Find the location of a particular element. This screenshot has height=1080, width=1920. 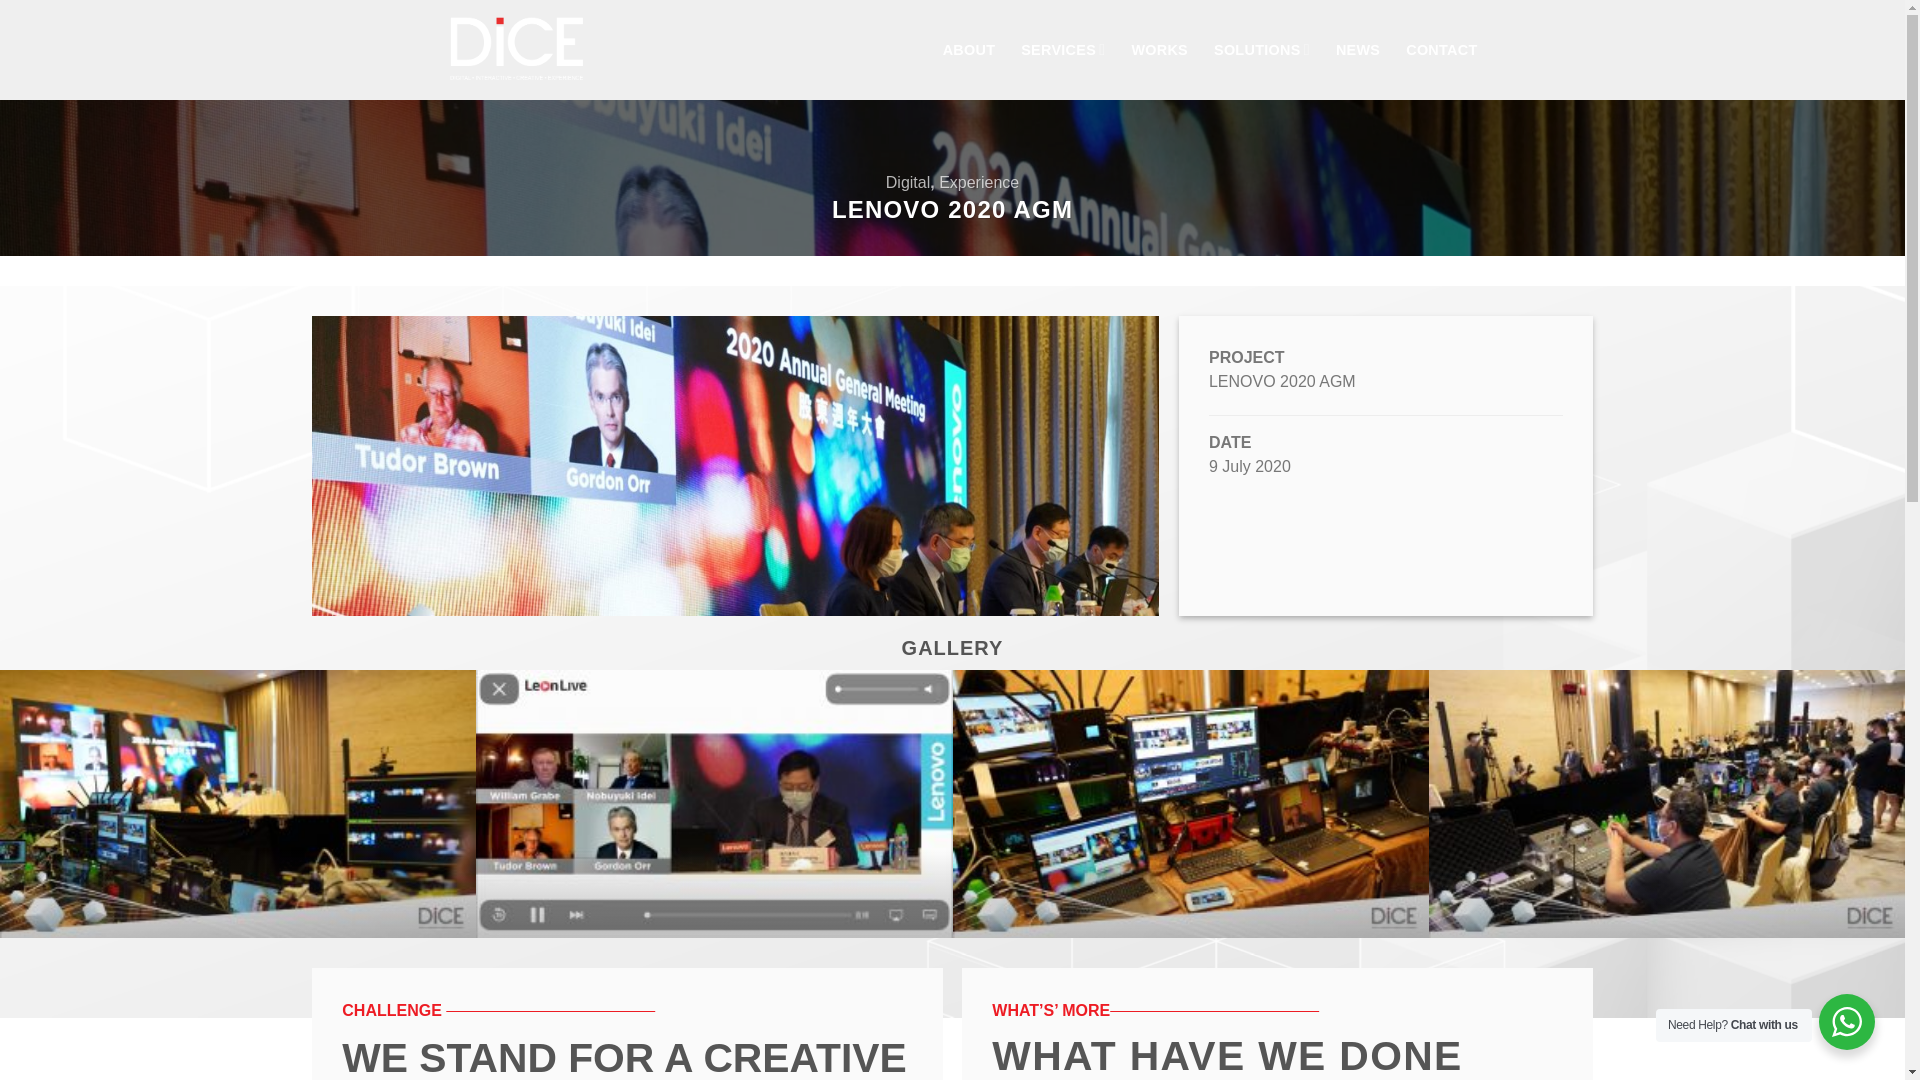

Digital is located at coordinates (907, 182).